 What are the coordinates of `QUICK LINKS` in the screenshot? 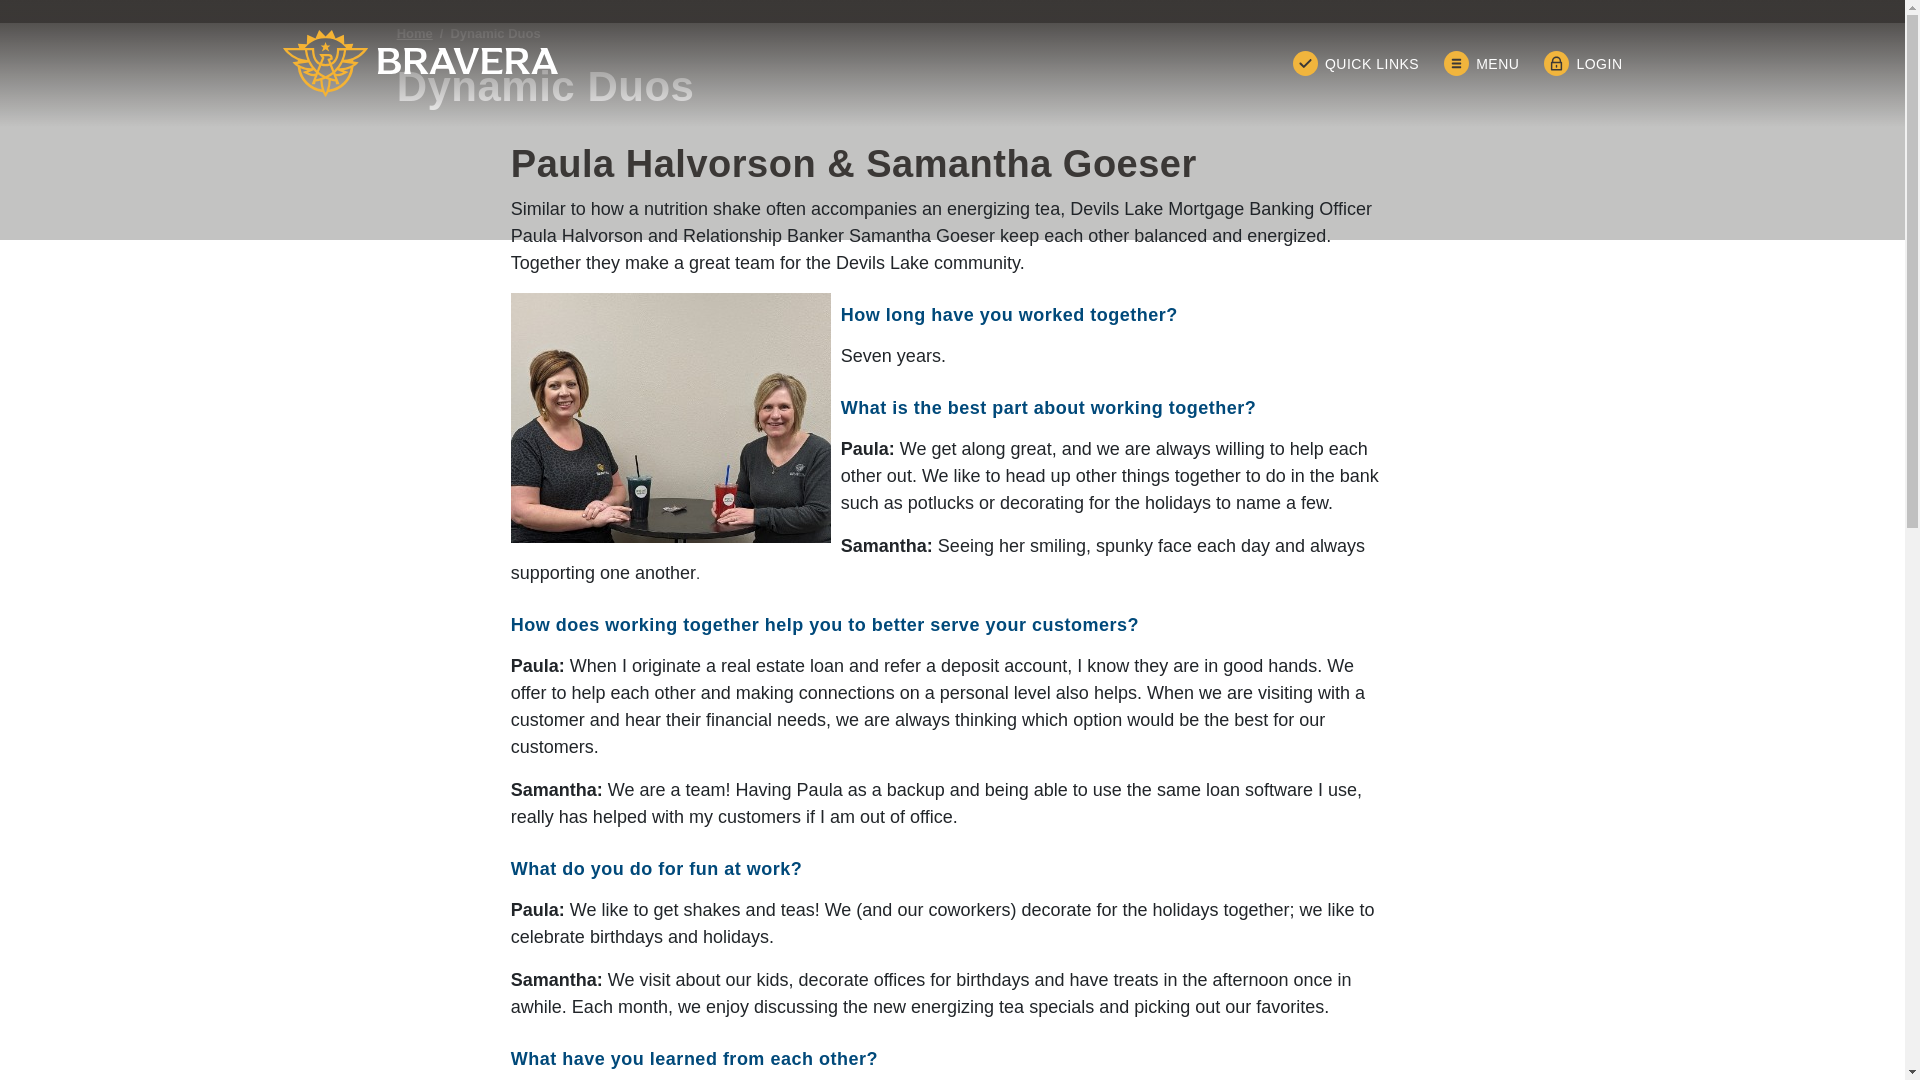 It's located at (1355, 62).